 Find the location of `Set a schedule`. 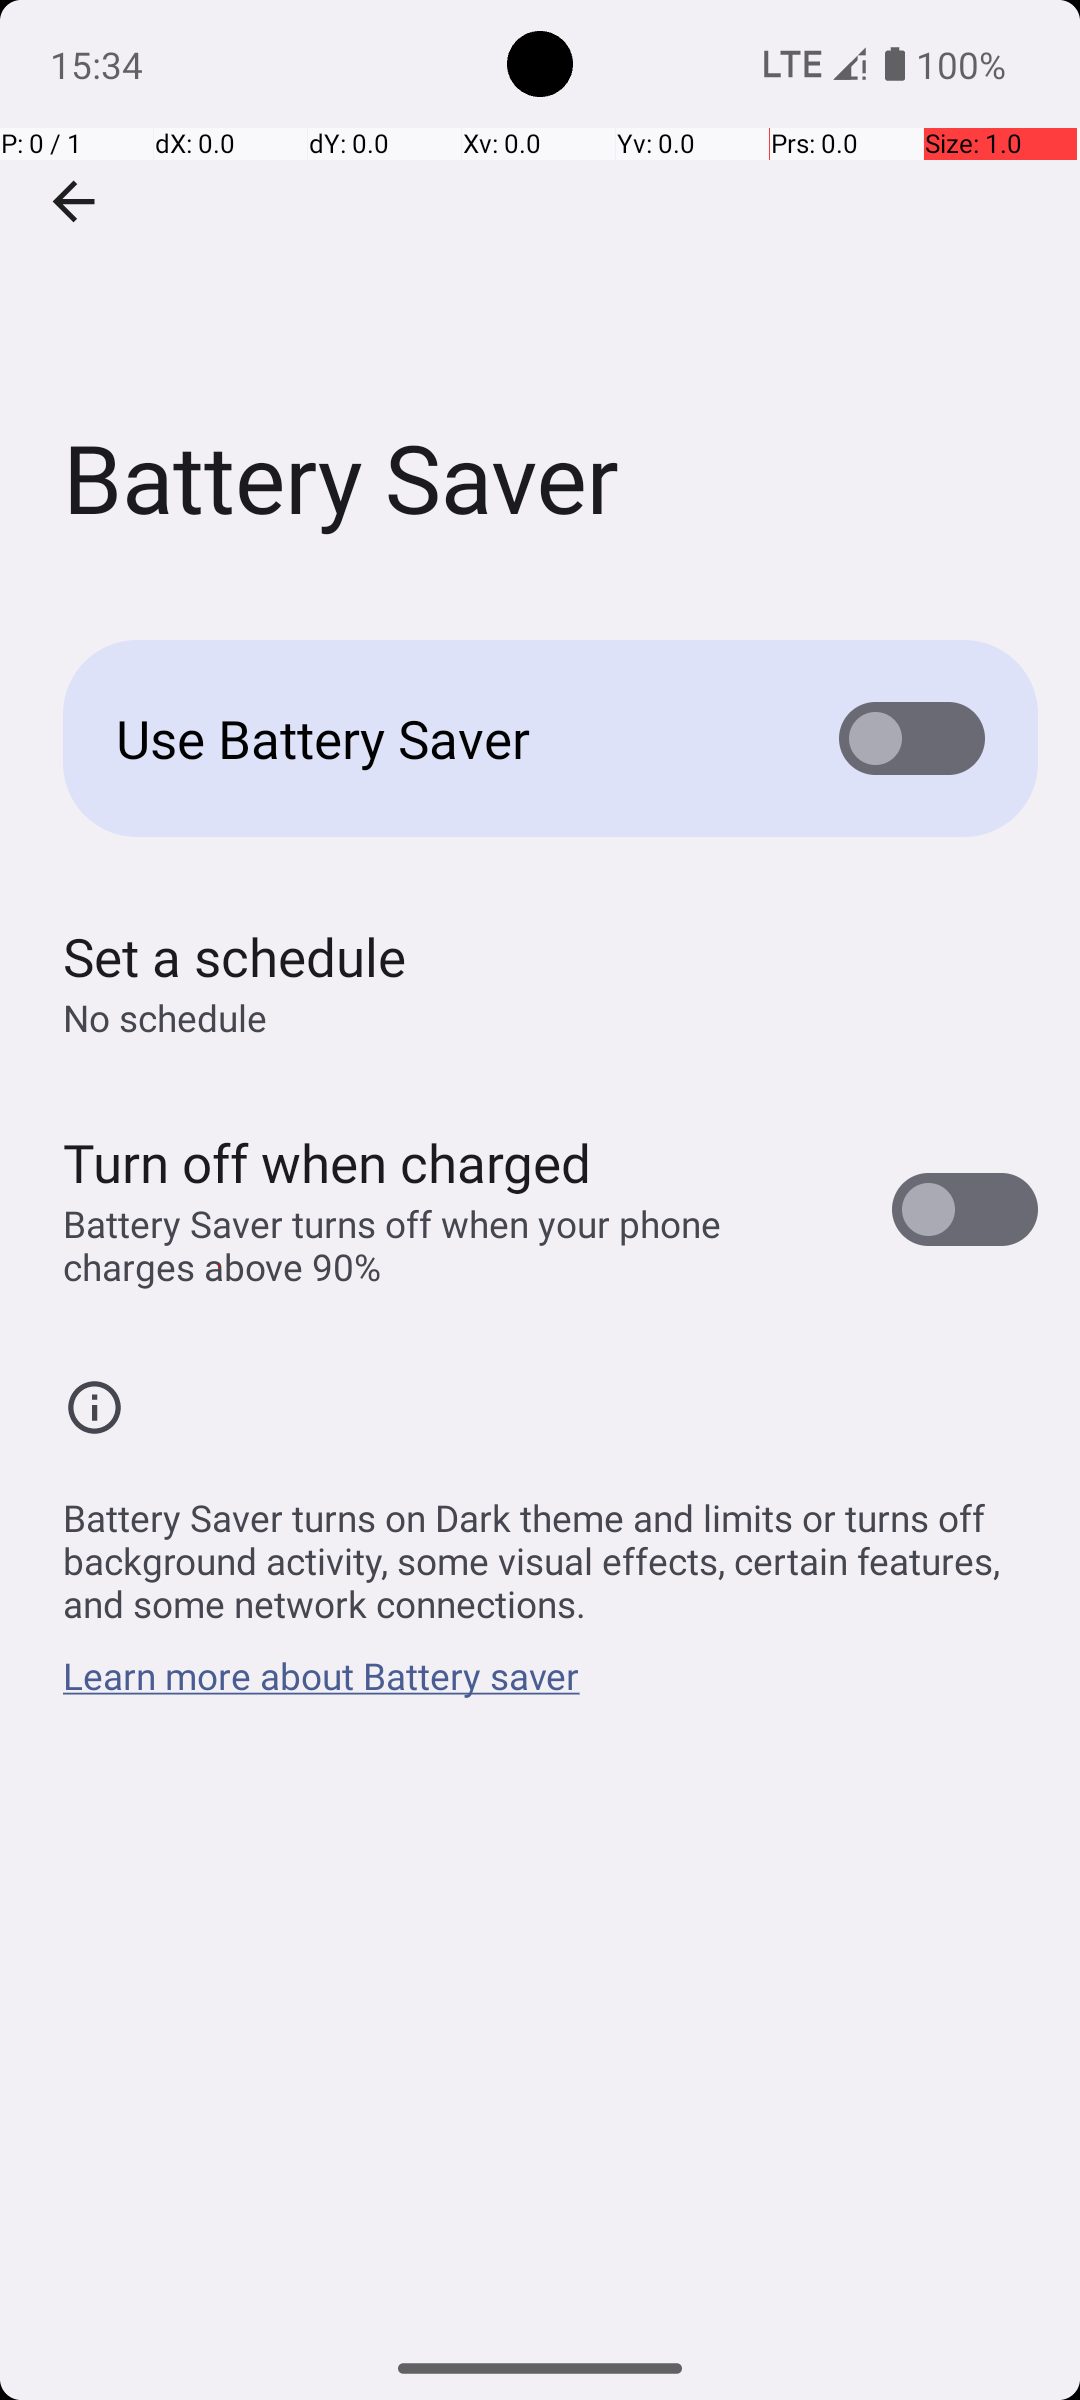

Set a schedule is located at coordinates (234, 956).